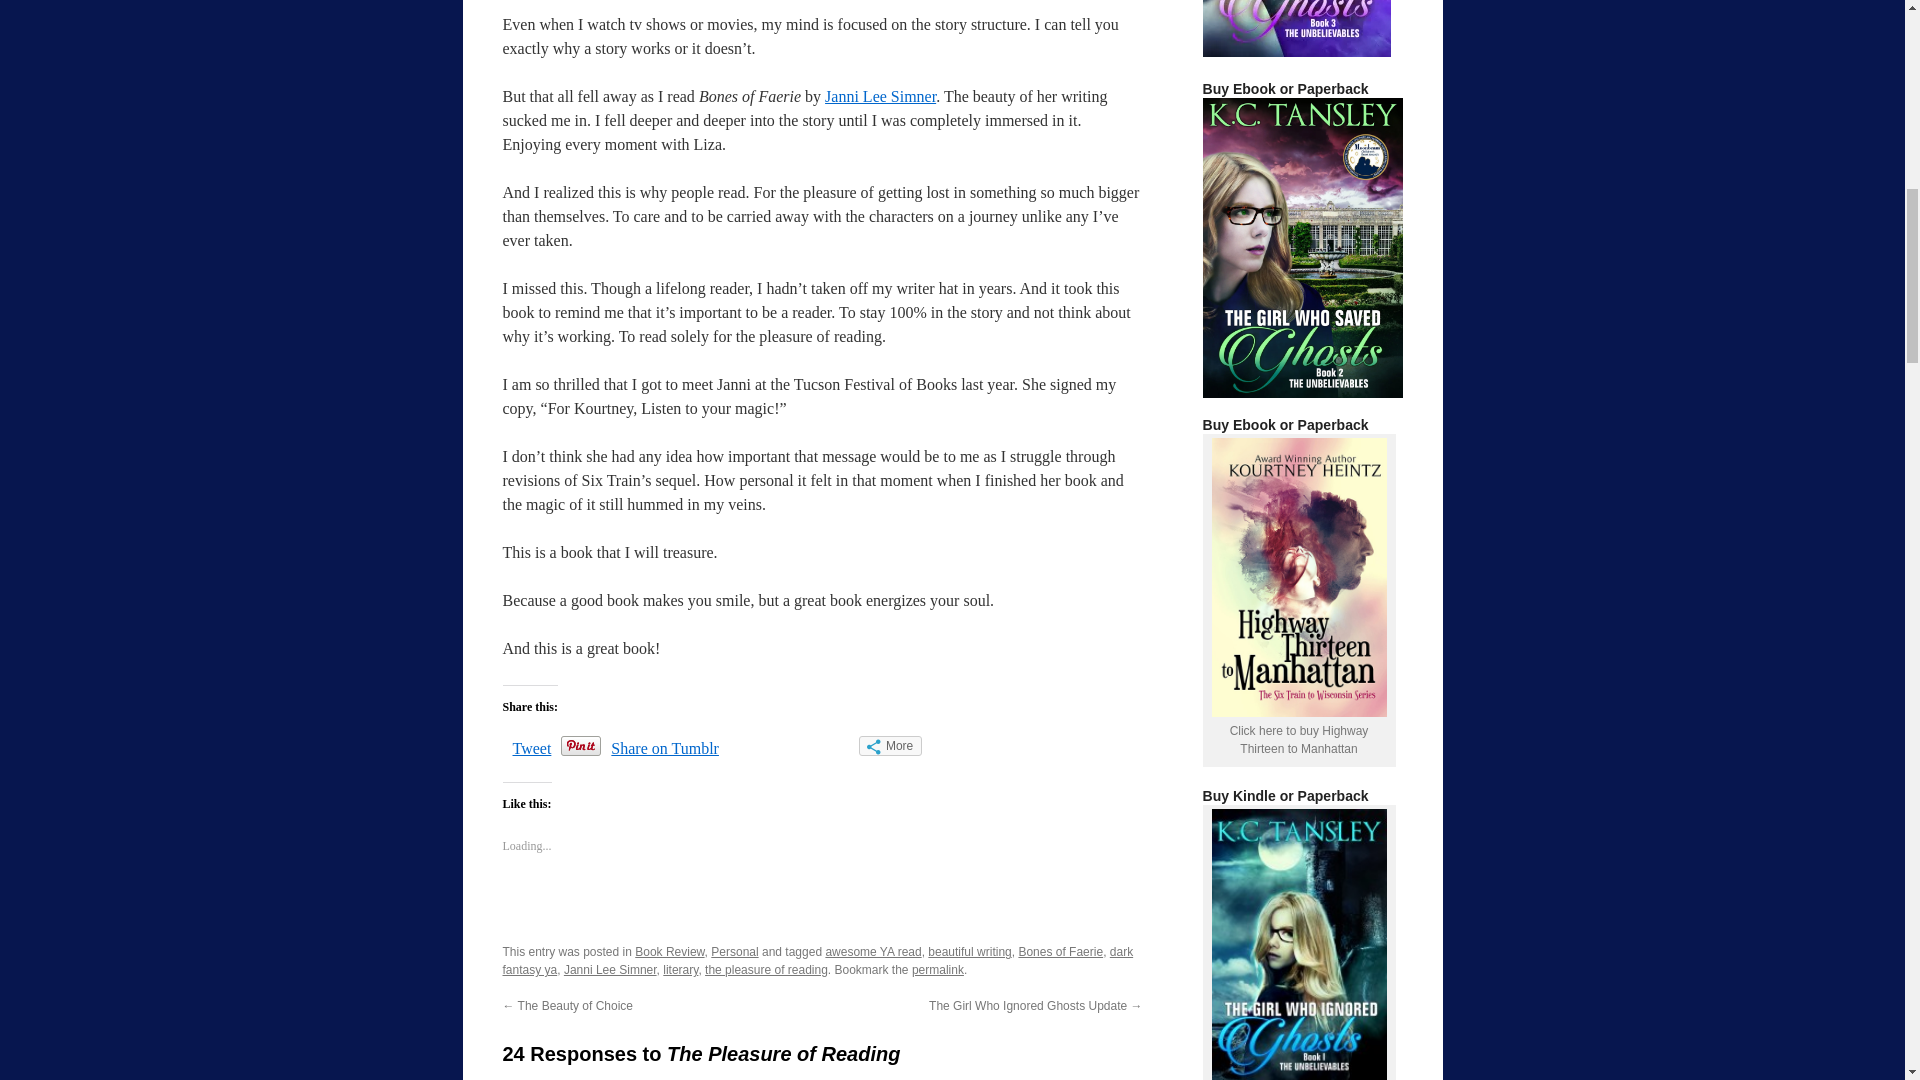  Describe the element at coordinates (822, 914) in the screenshot. I see `Like or Reblog` at that location.